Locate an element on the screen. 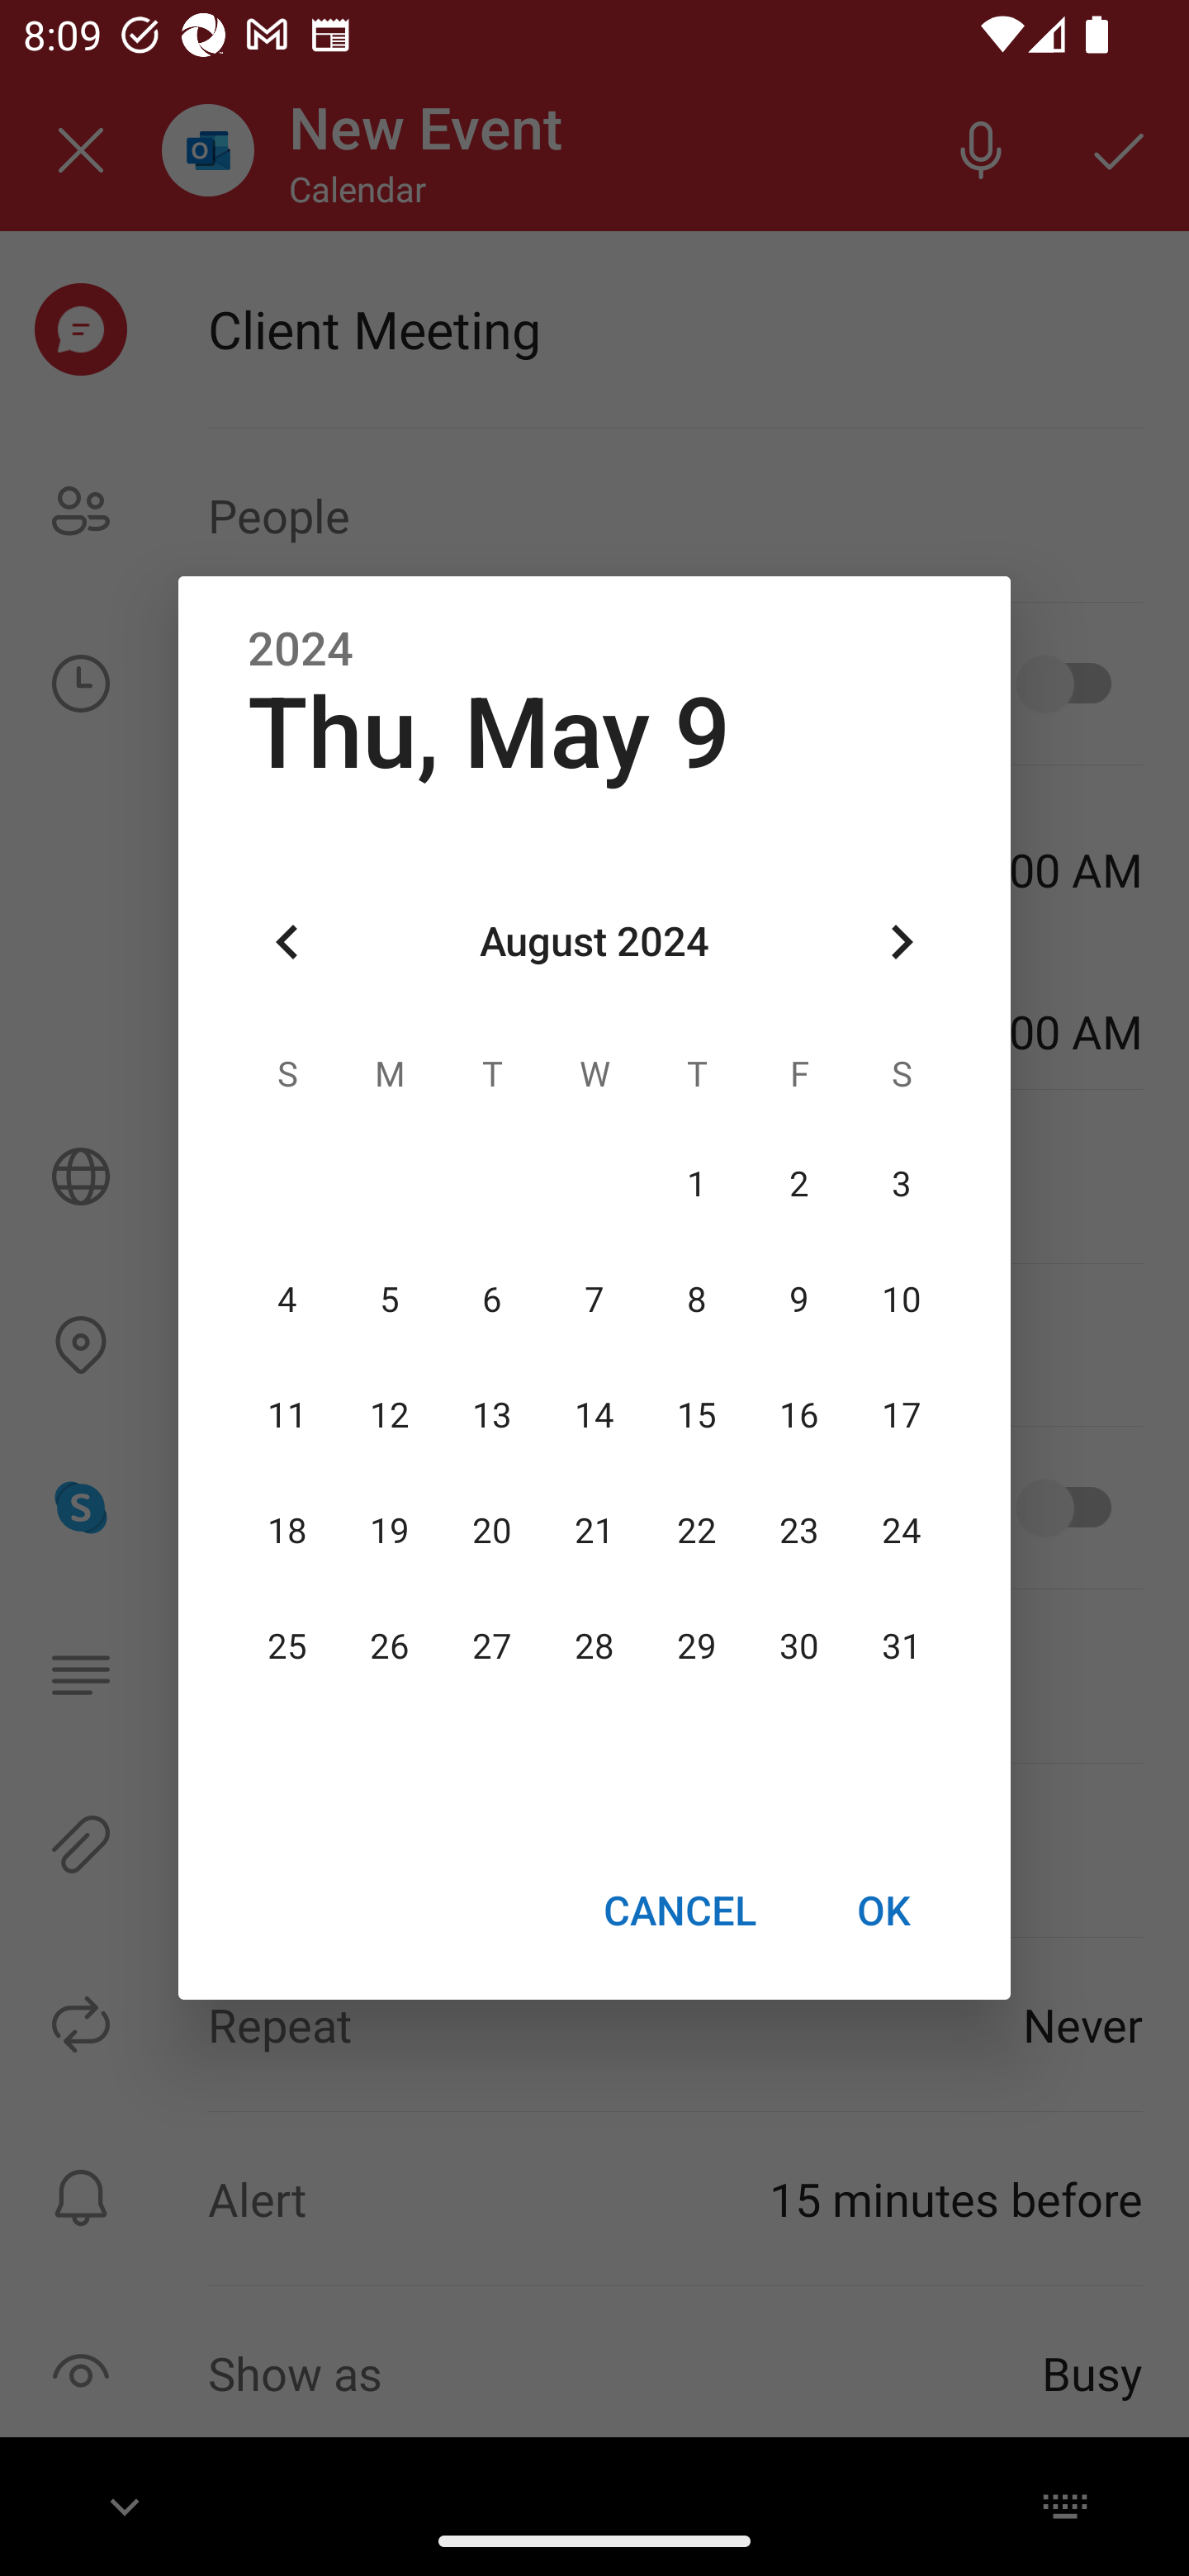 The height and width of the screenshot is (2576, 1189). 10 10 August 2024 is located at coordinates (901, 1300).